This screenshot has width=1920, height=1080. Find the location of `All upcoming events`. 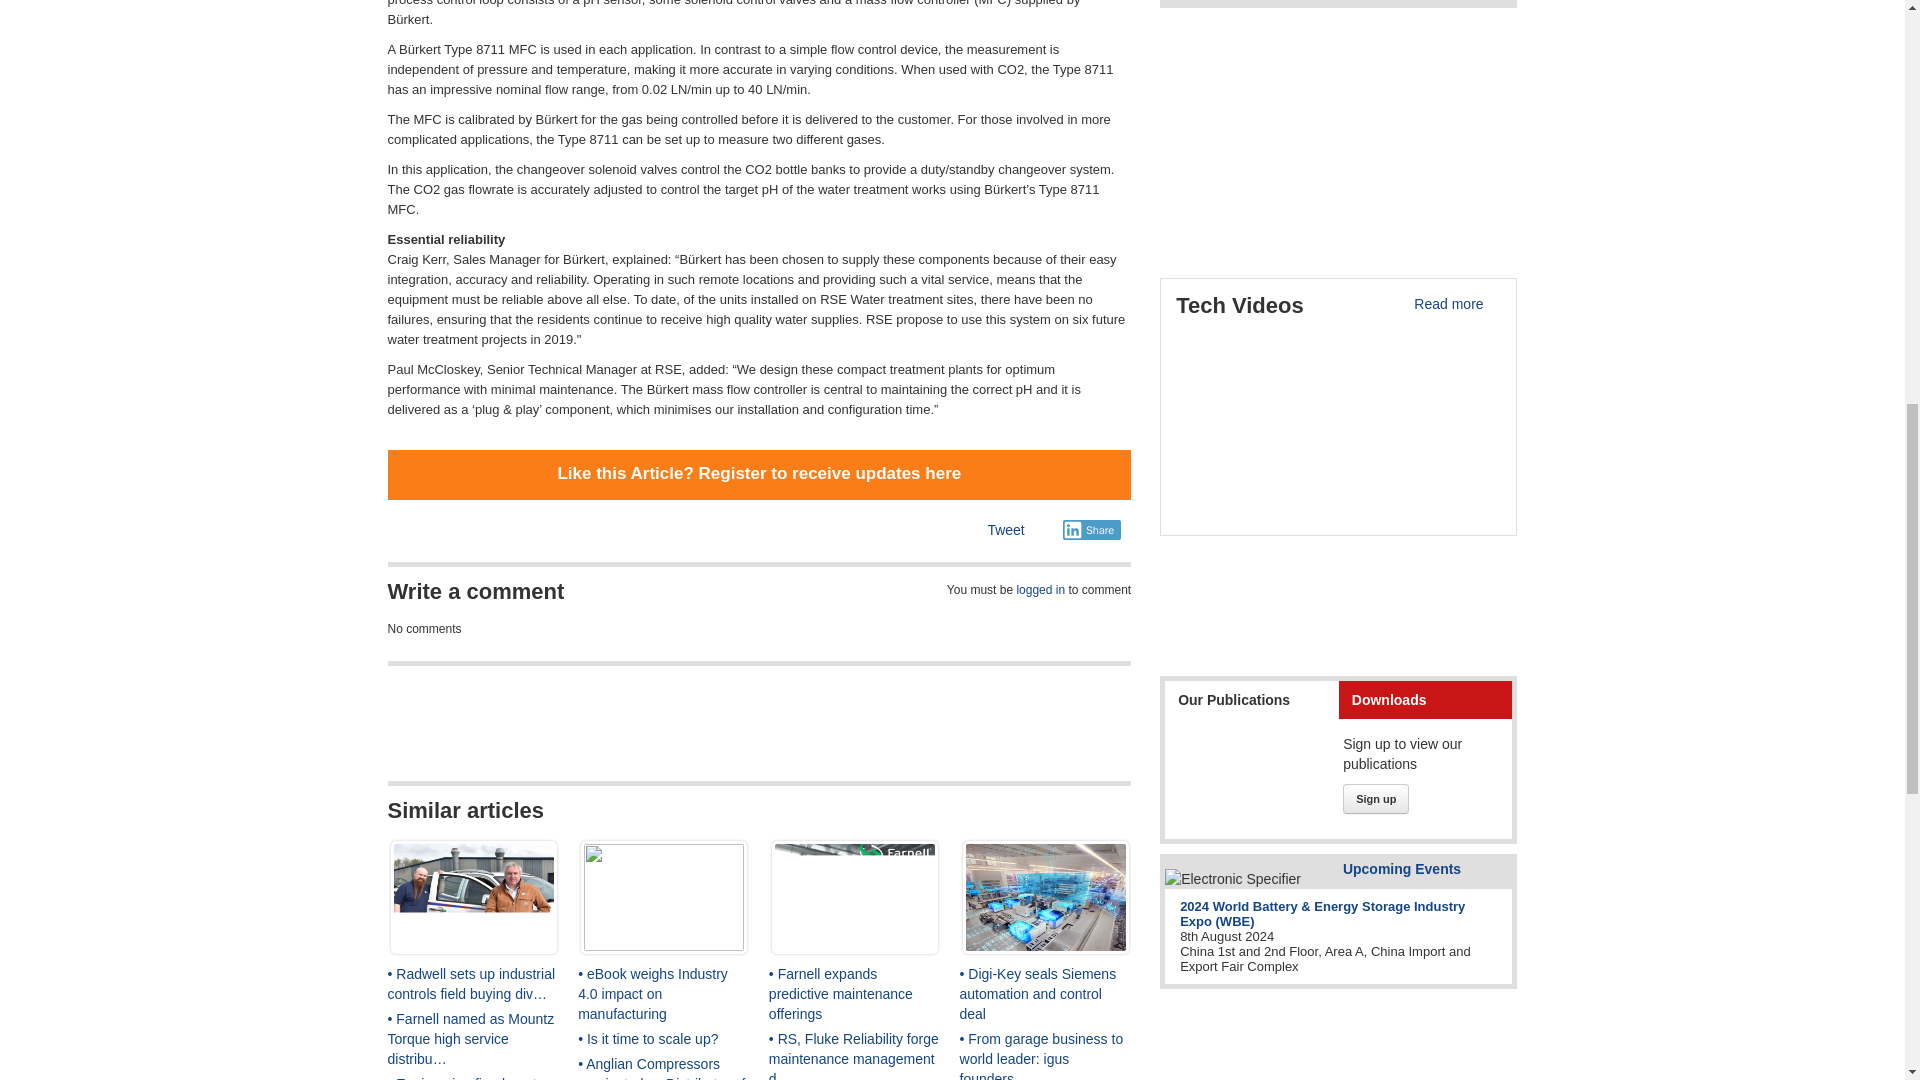

All upcoming events is located at coordinates (1402, 867).